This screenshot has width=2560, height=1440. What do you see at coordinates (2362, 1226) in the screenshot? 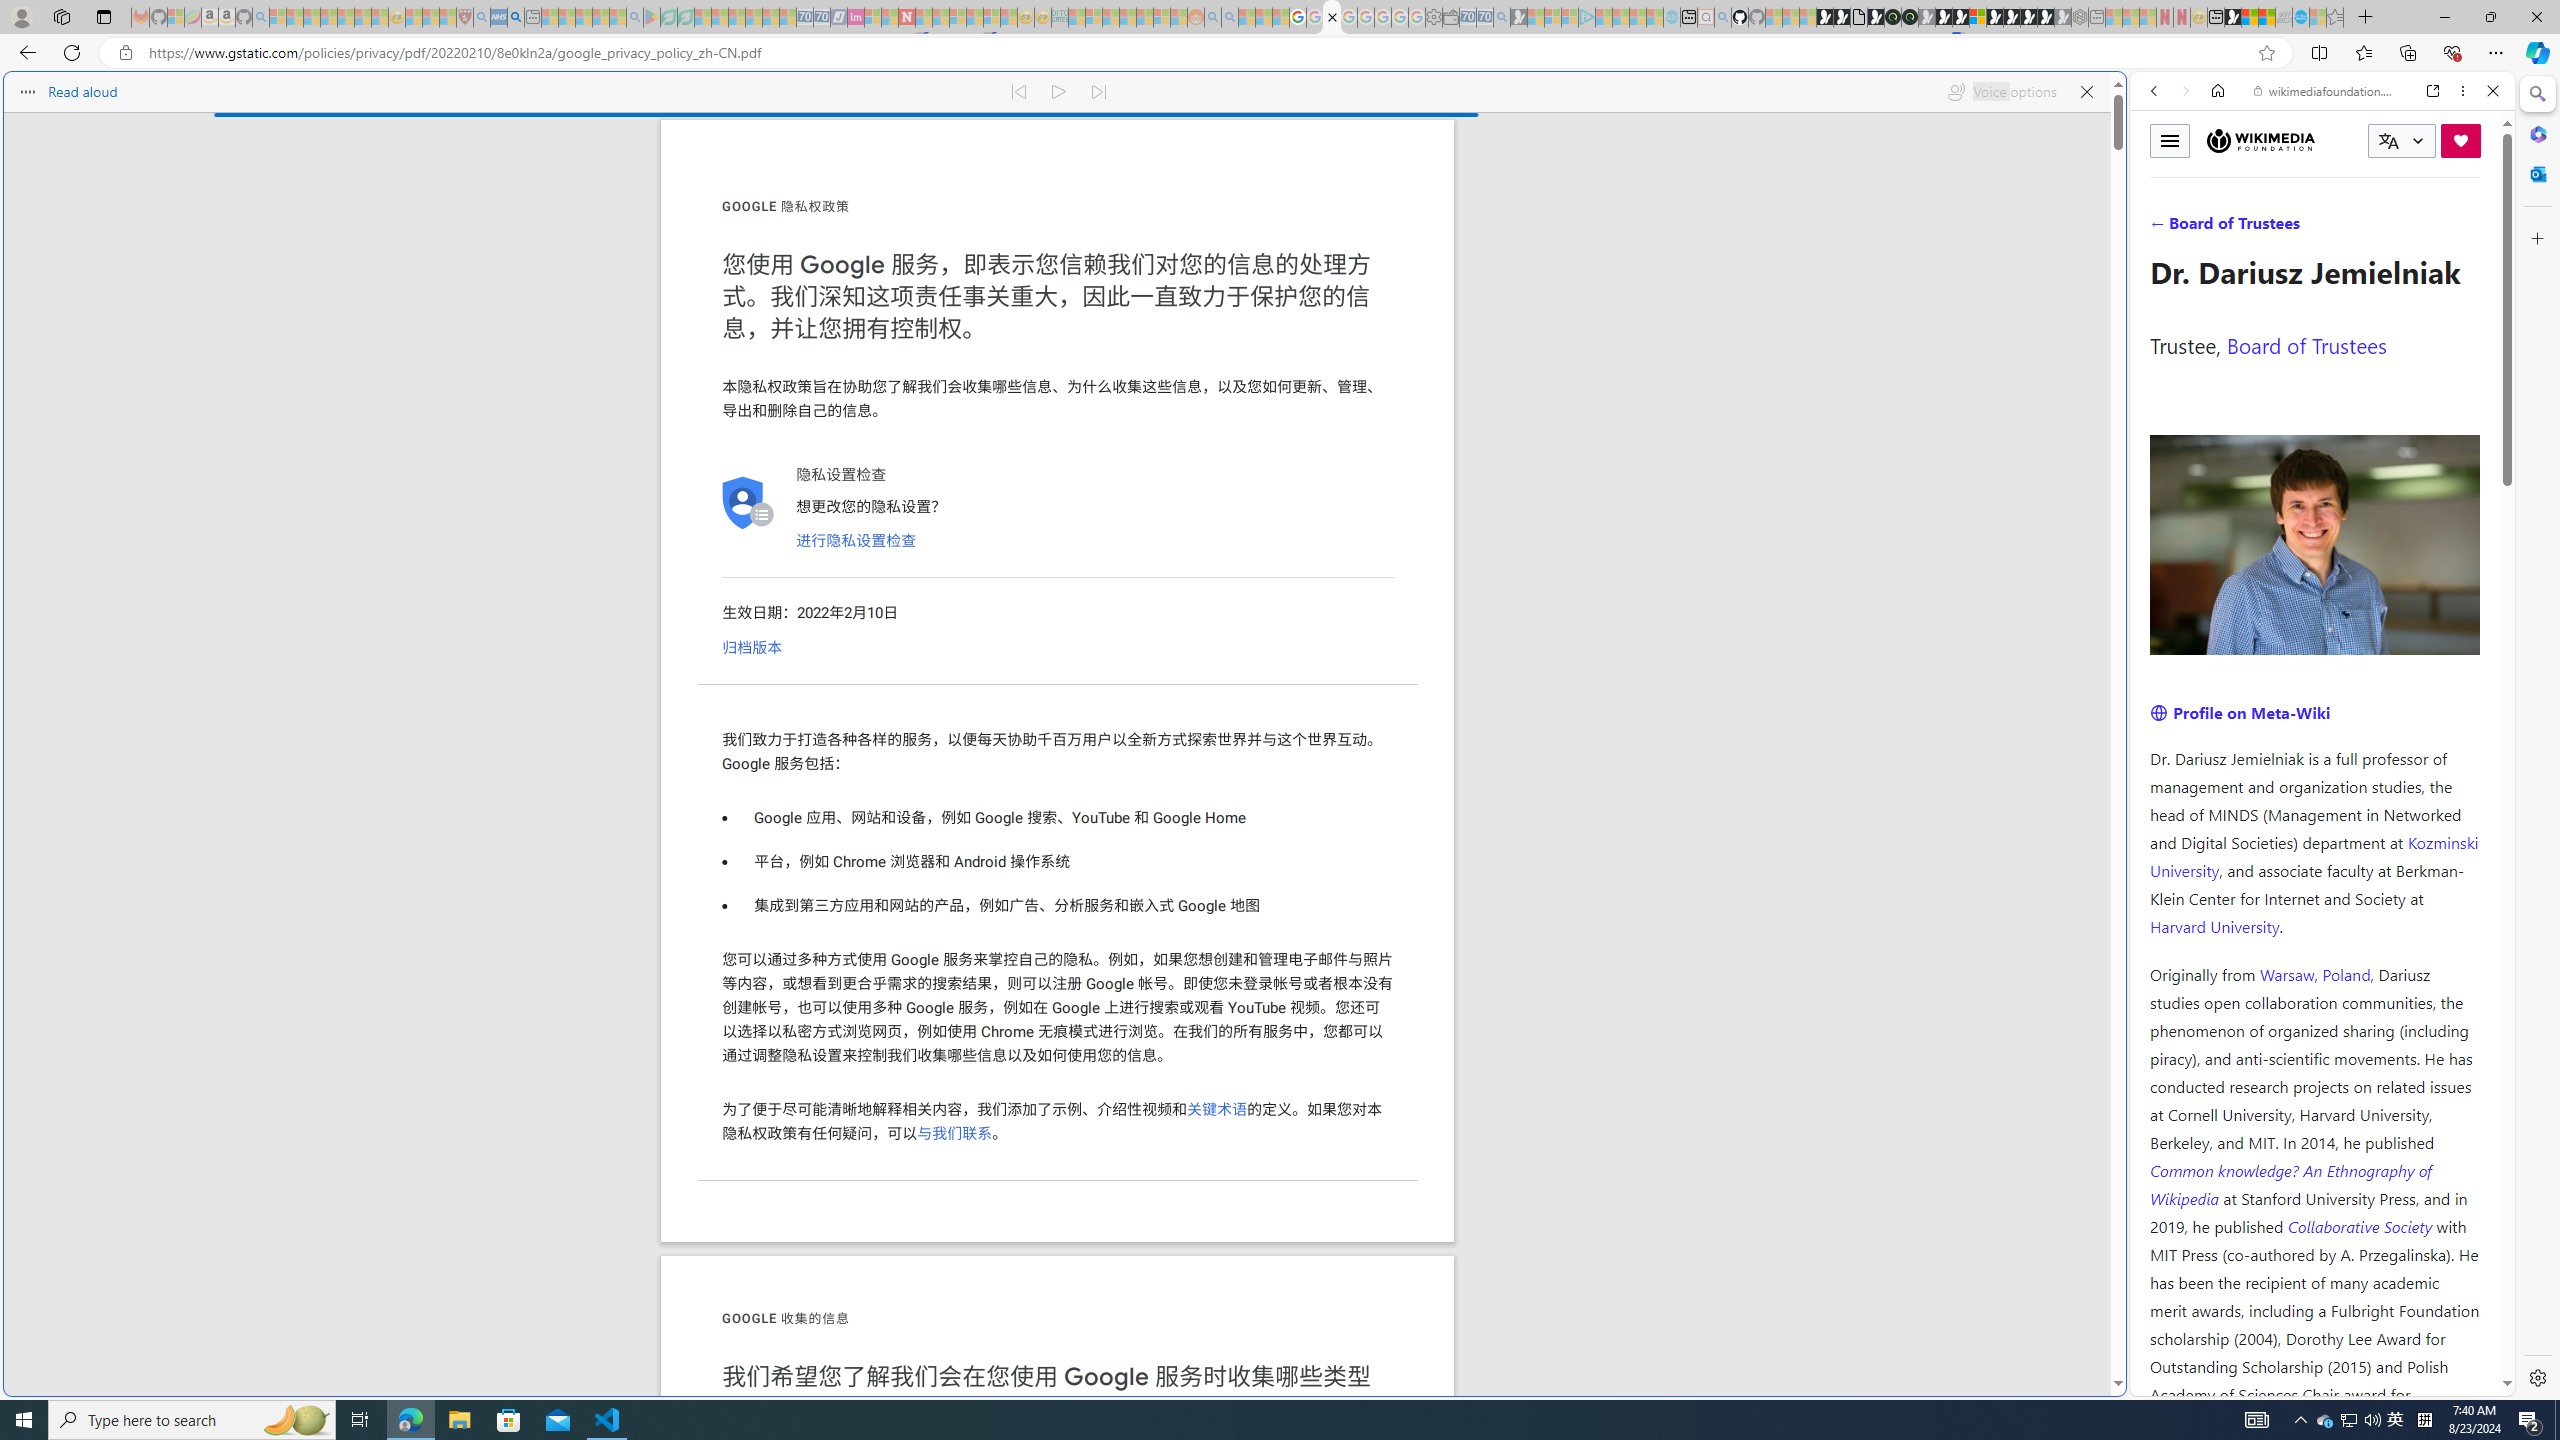
I see `Collaborative Society ` at bounding box center [2362, 1226].